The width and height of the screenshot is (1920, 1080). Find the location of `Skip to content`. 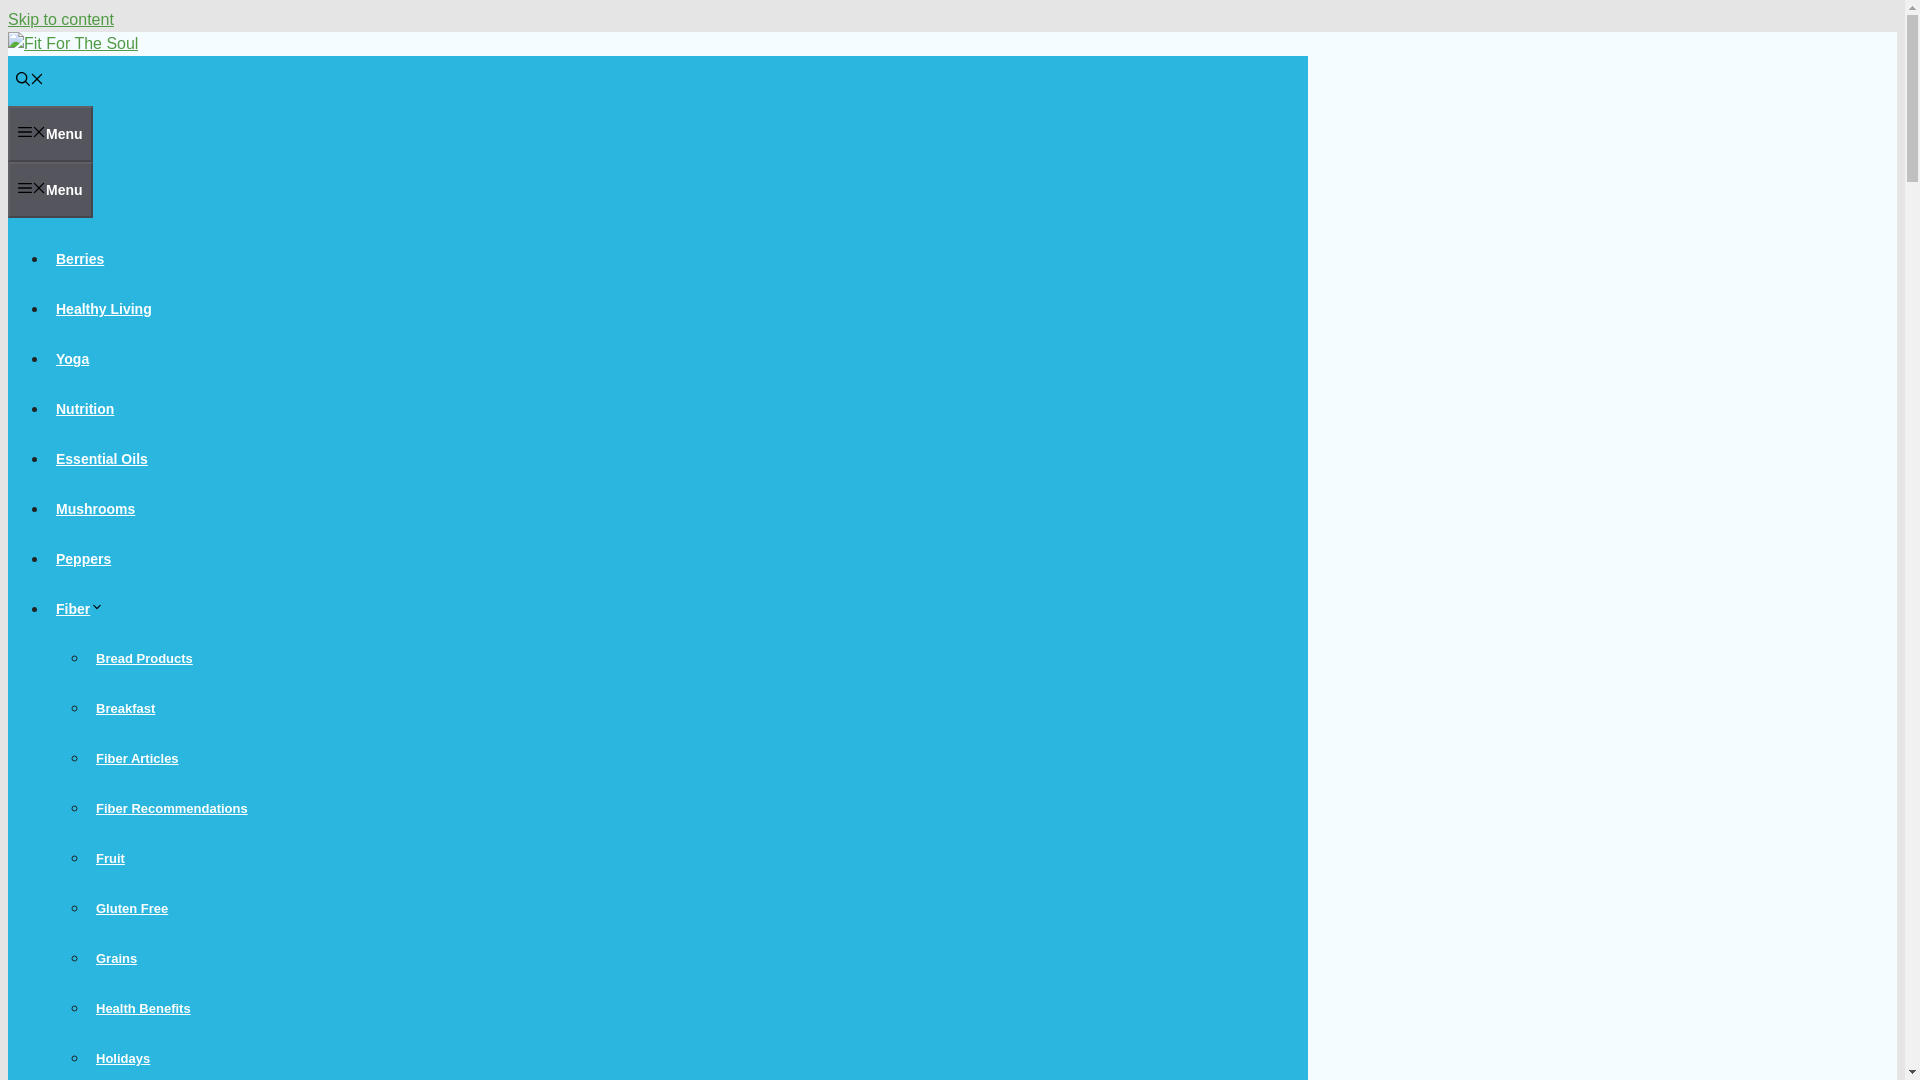

Skip to content is located at coordinates (60, 19).